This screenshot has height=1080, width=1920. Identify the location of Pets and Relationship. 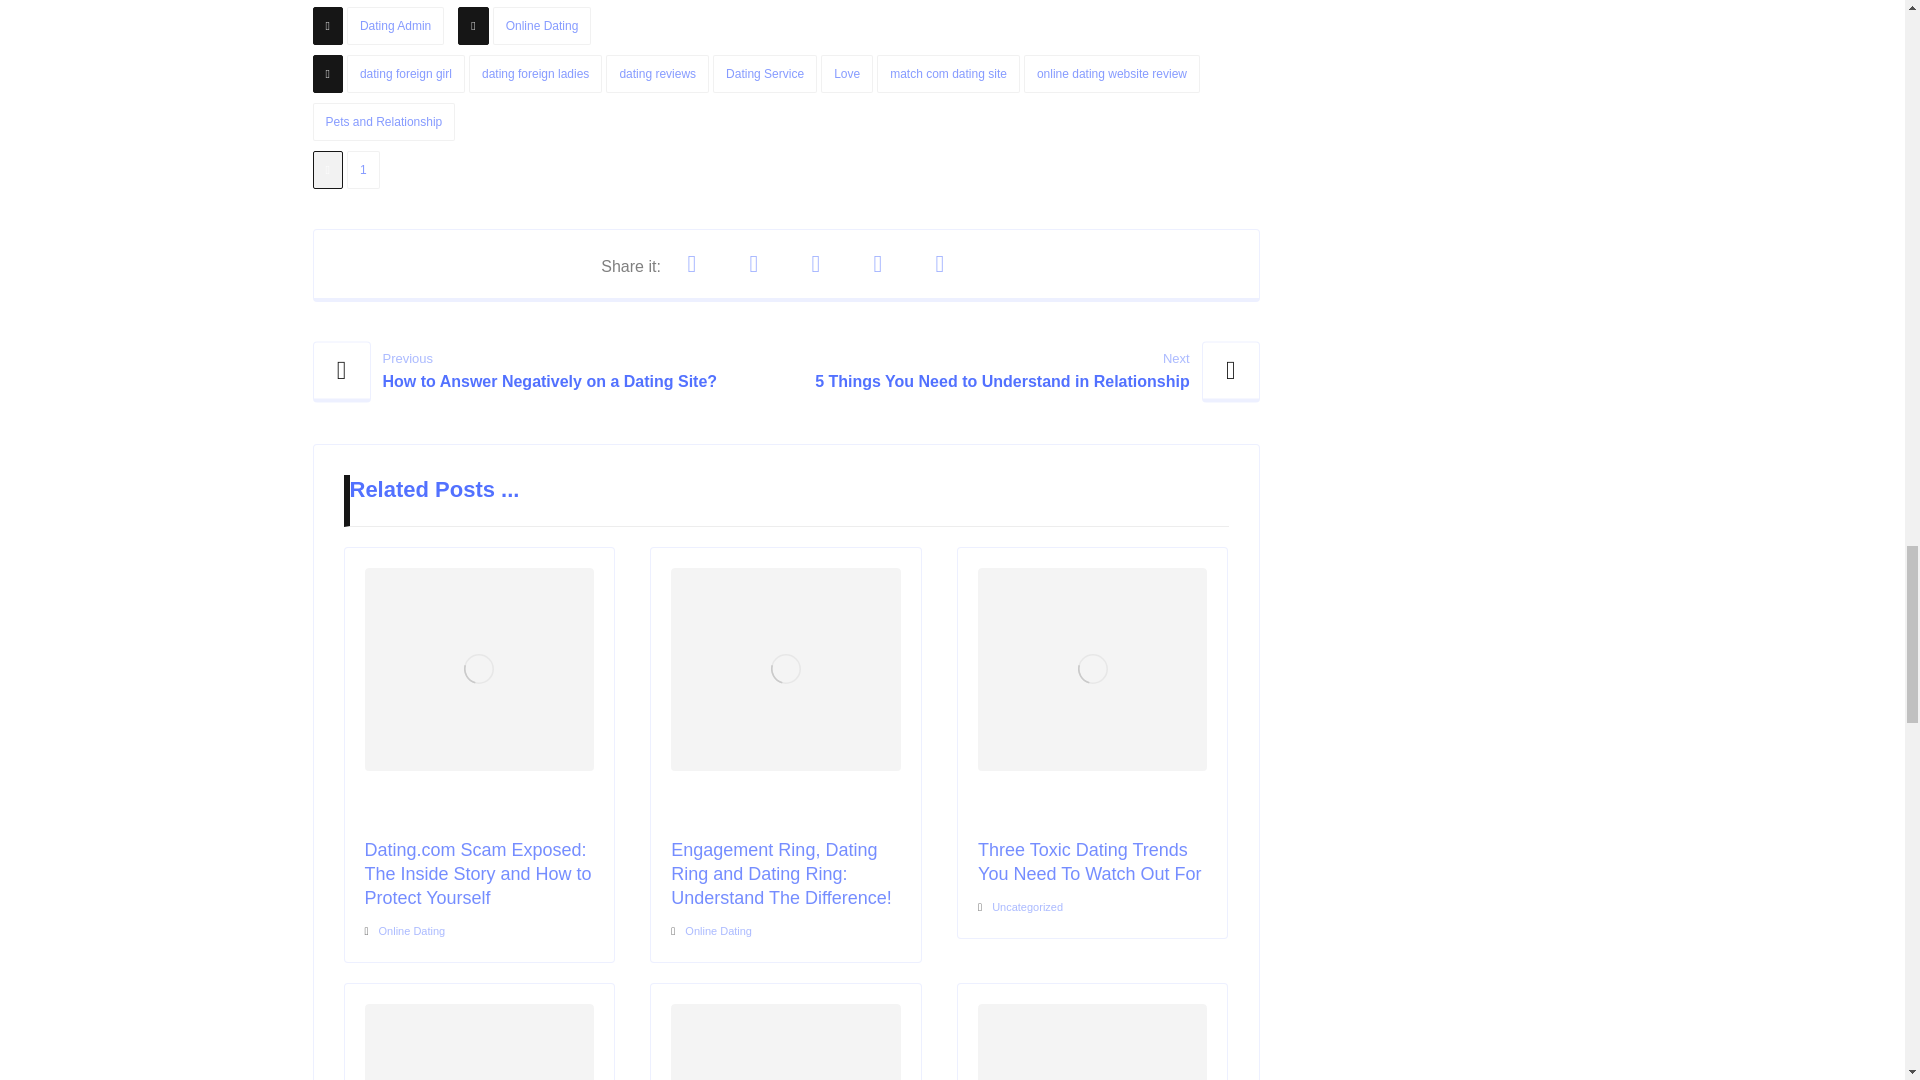
(383, 122).